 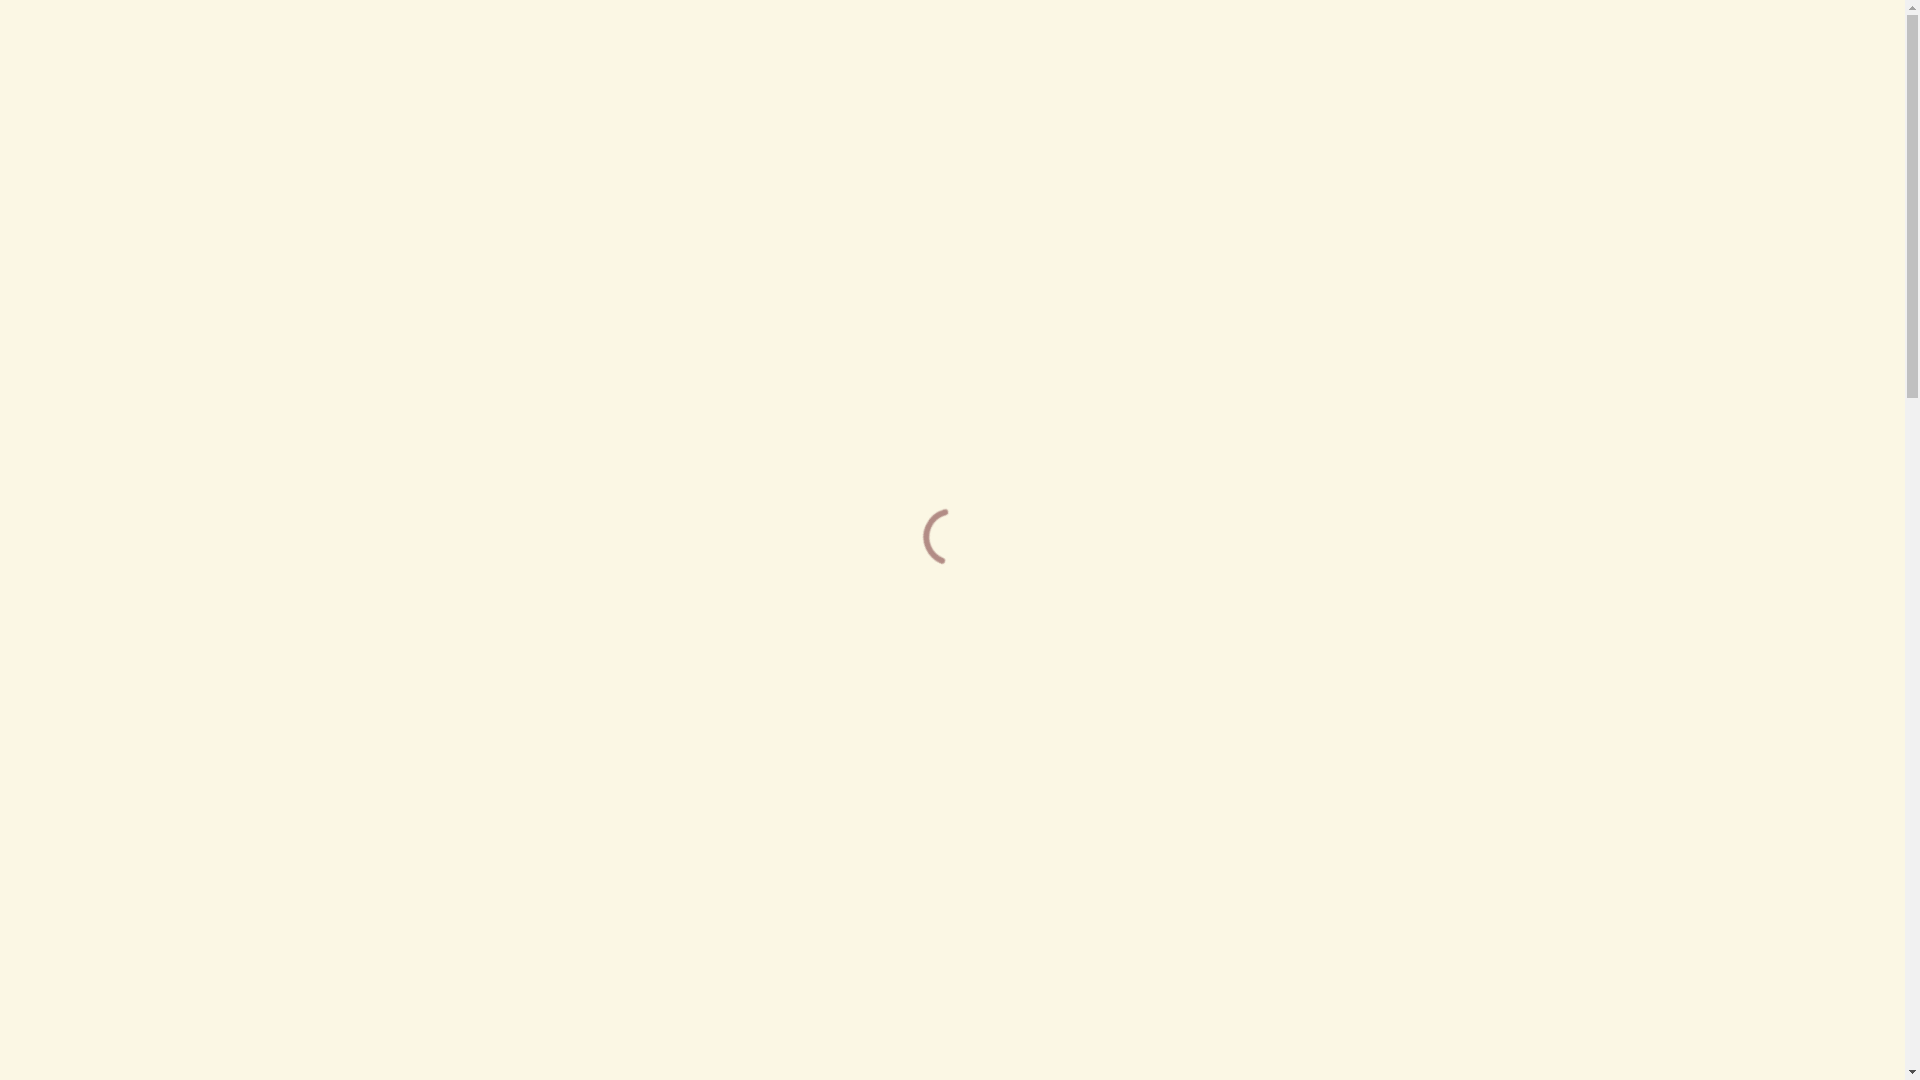 What do you see at coordinates (726, 70) in the screenshot?
I see `Normativa` at bounding box center [726, 70].